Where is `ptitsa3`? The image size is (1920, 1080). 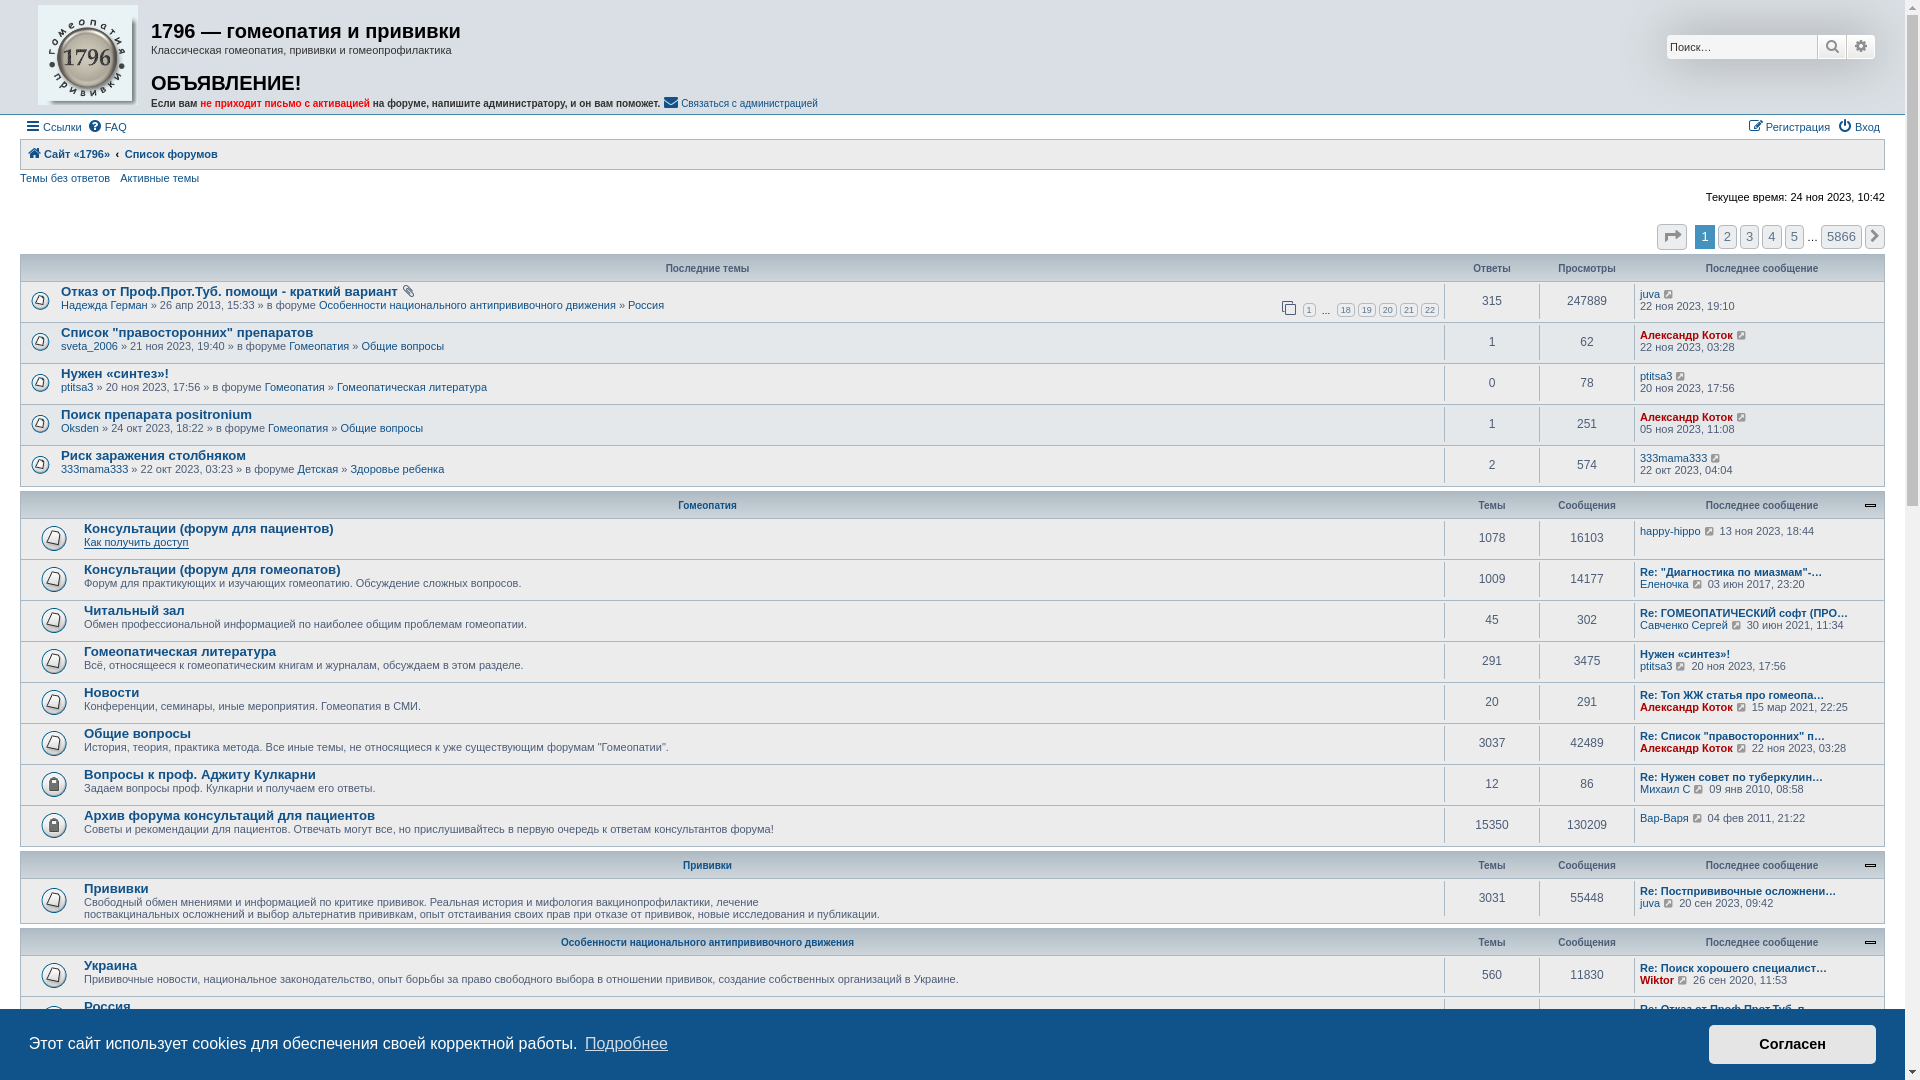 ptitsa3 is located at coordinates (1656, 376).